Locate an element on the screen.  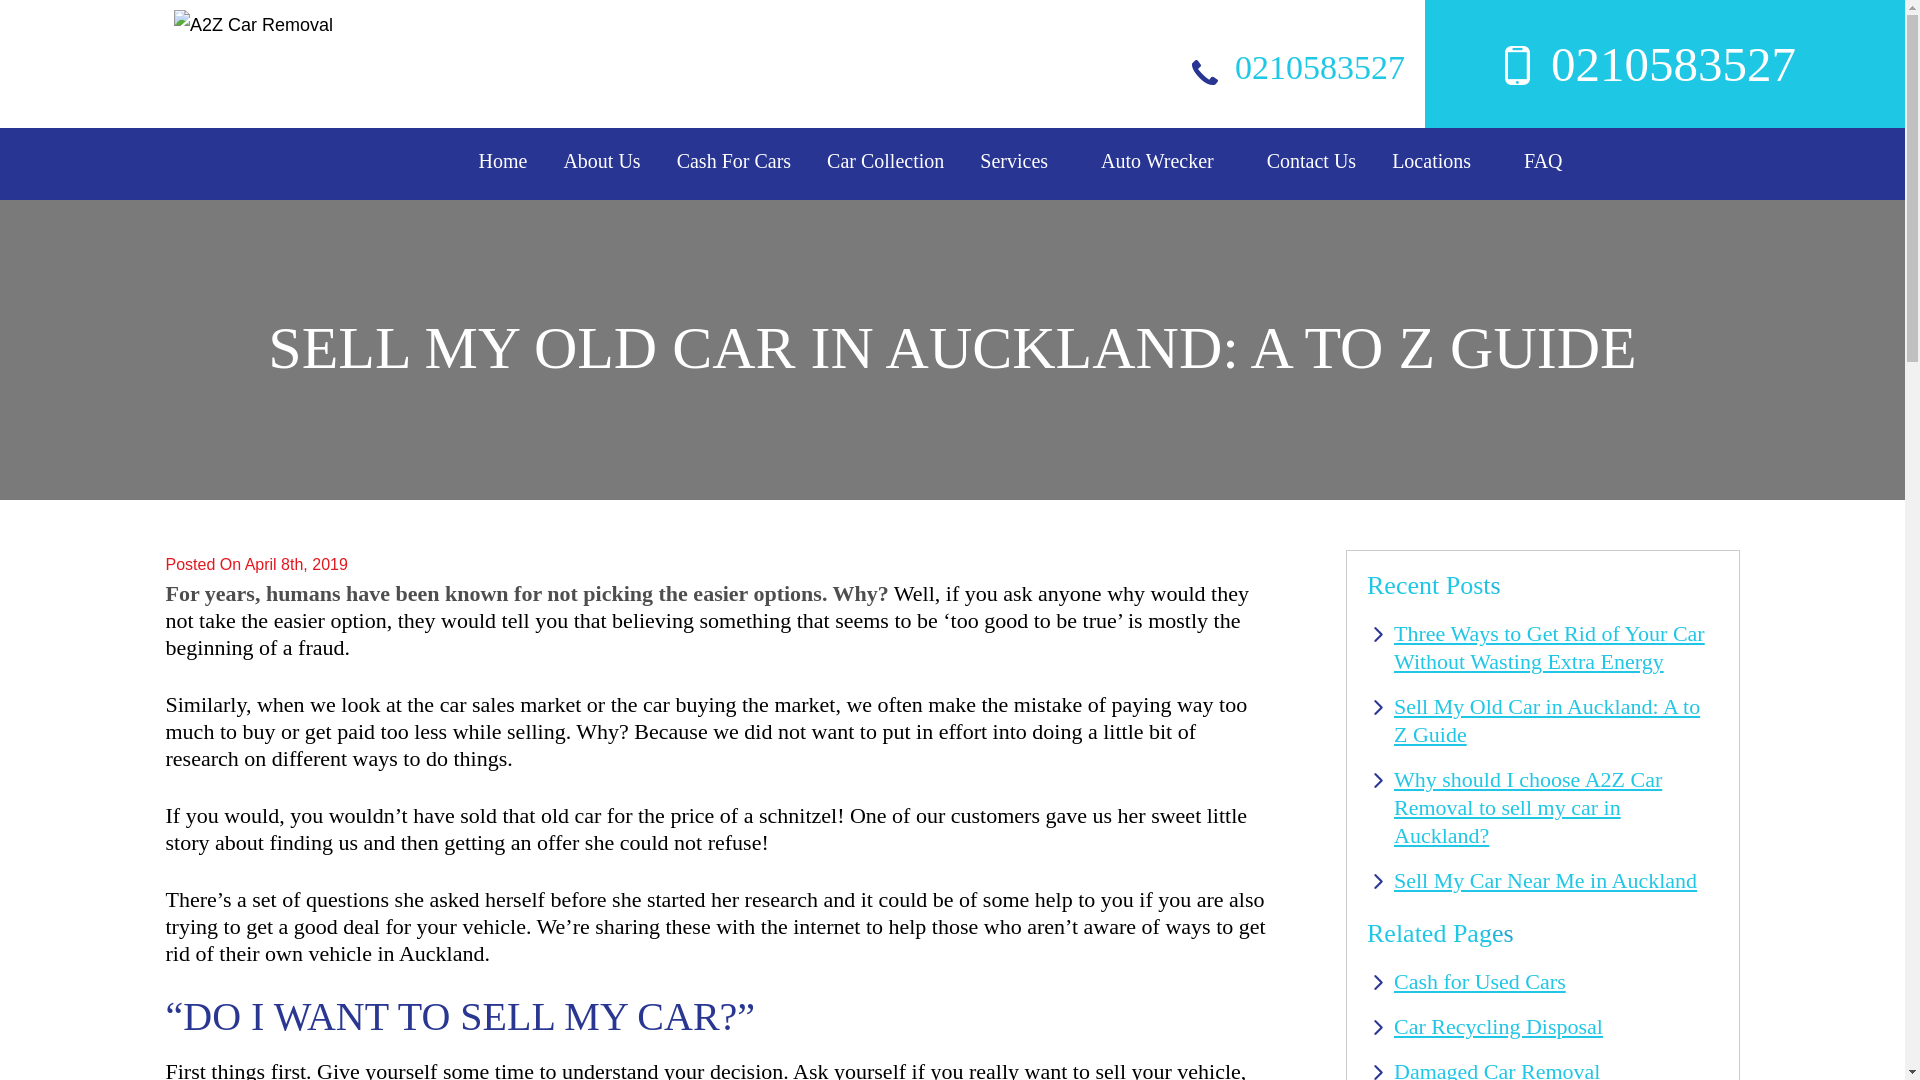
Locations is located at coordinates (1431, 160).